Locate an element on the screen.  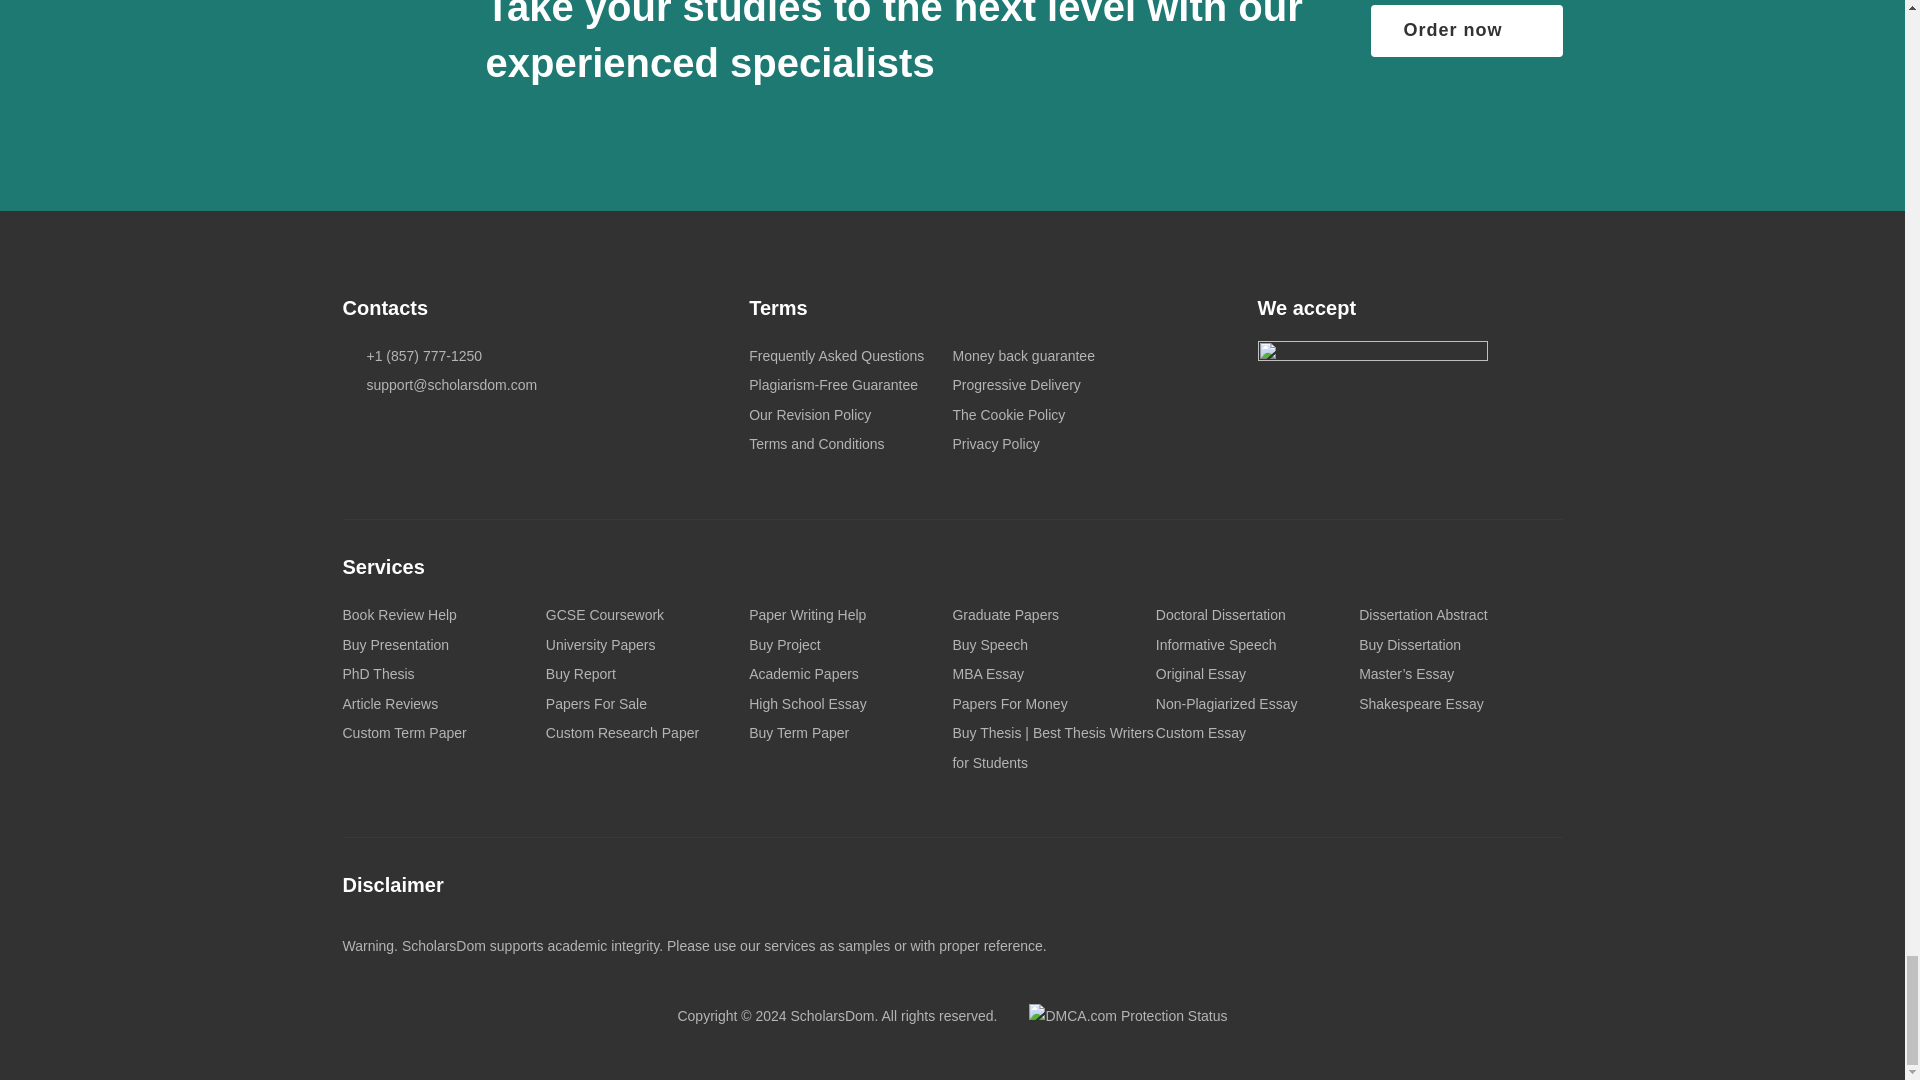
Our Revision Policy is located at coordinates (810, 415).